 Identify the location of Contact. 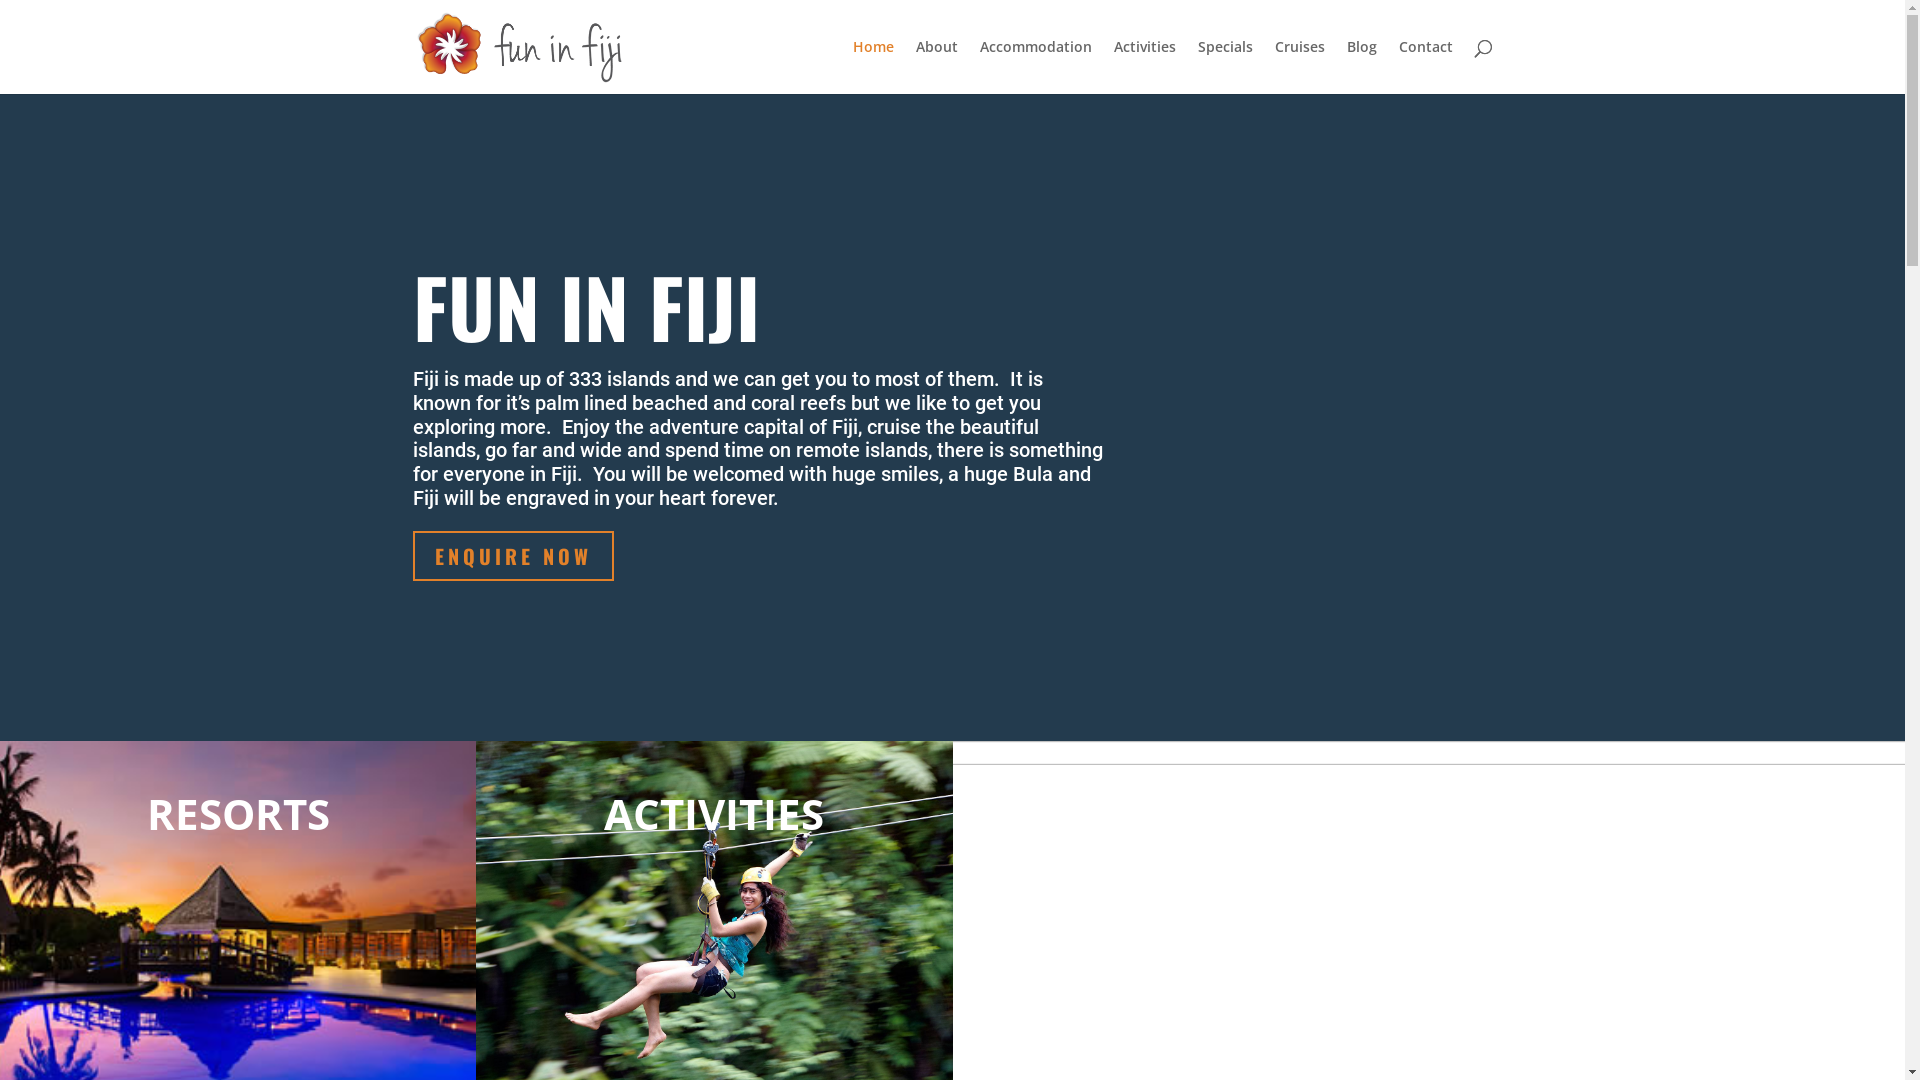
(1425, 67).